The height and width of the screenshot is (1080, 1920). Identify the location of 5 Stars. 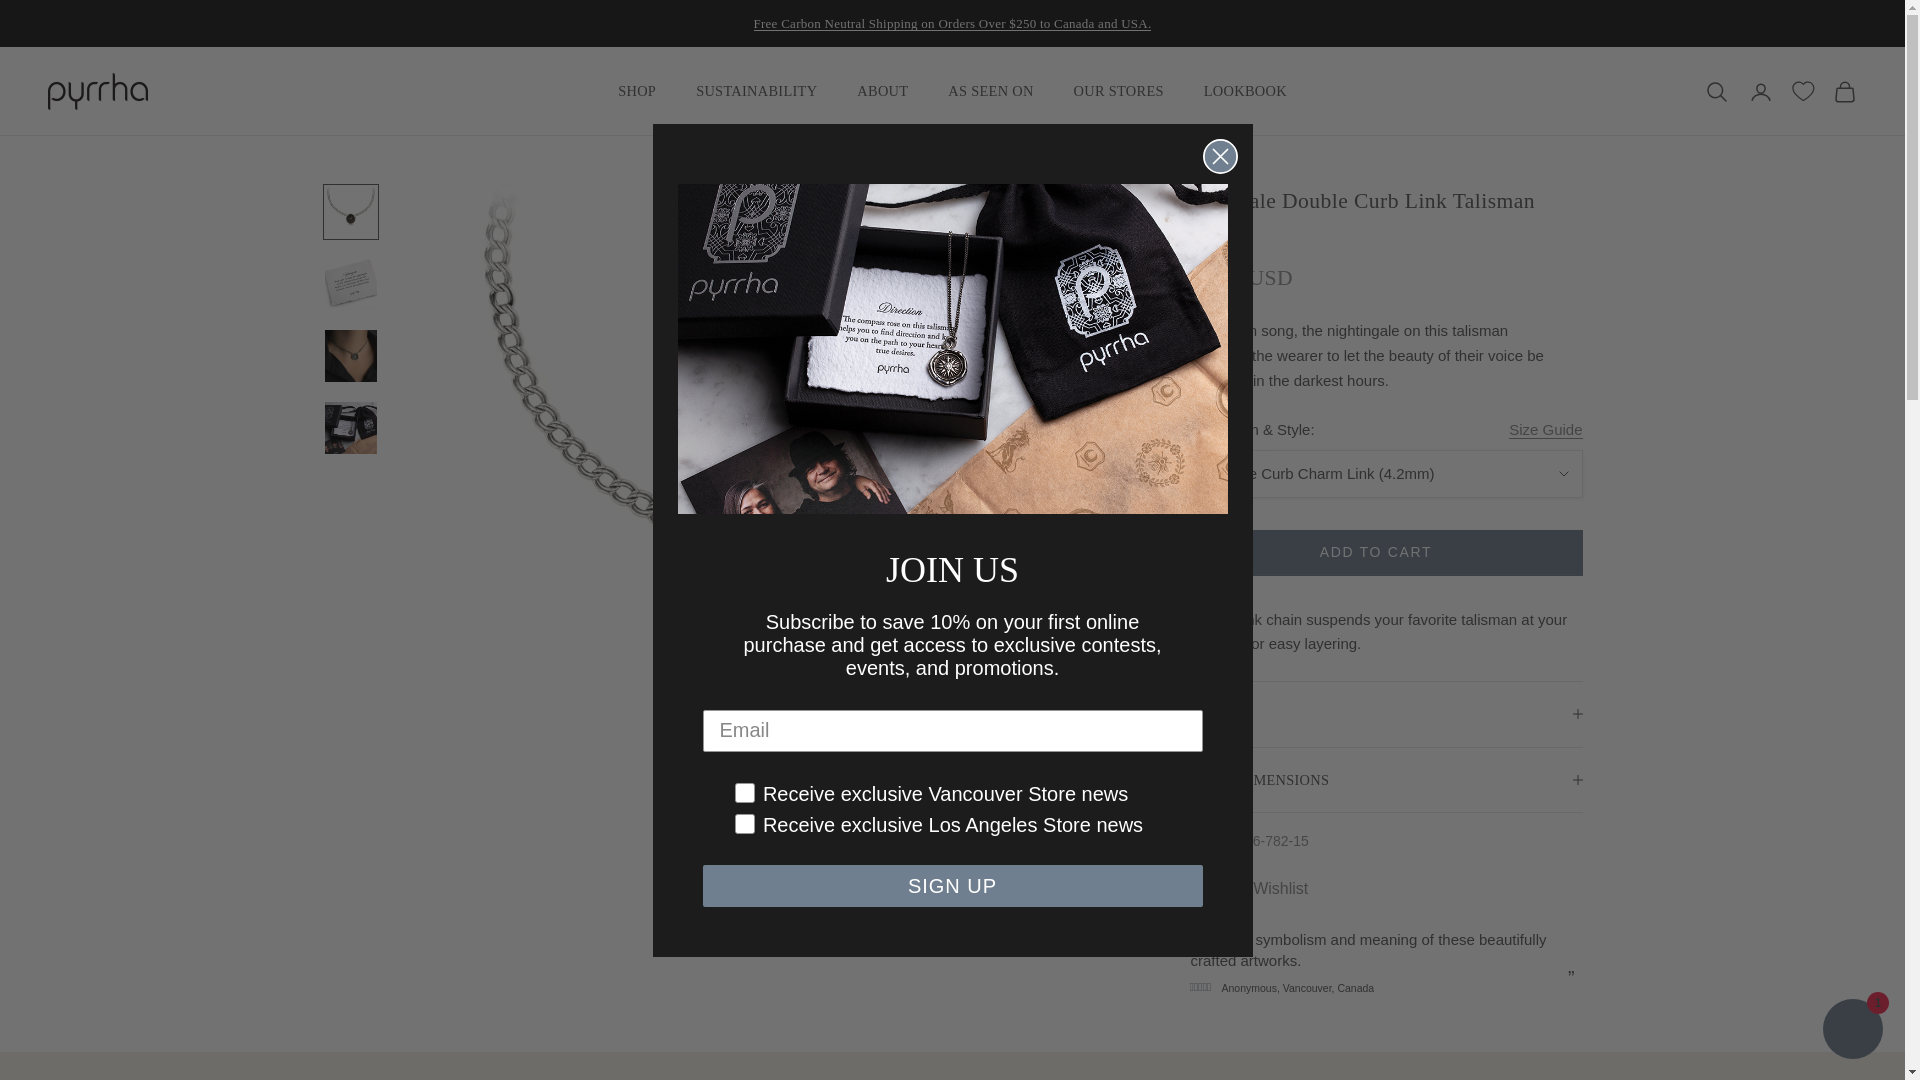
(1200, 986).